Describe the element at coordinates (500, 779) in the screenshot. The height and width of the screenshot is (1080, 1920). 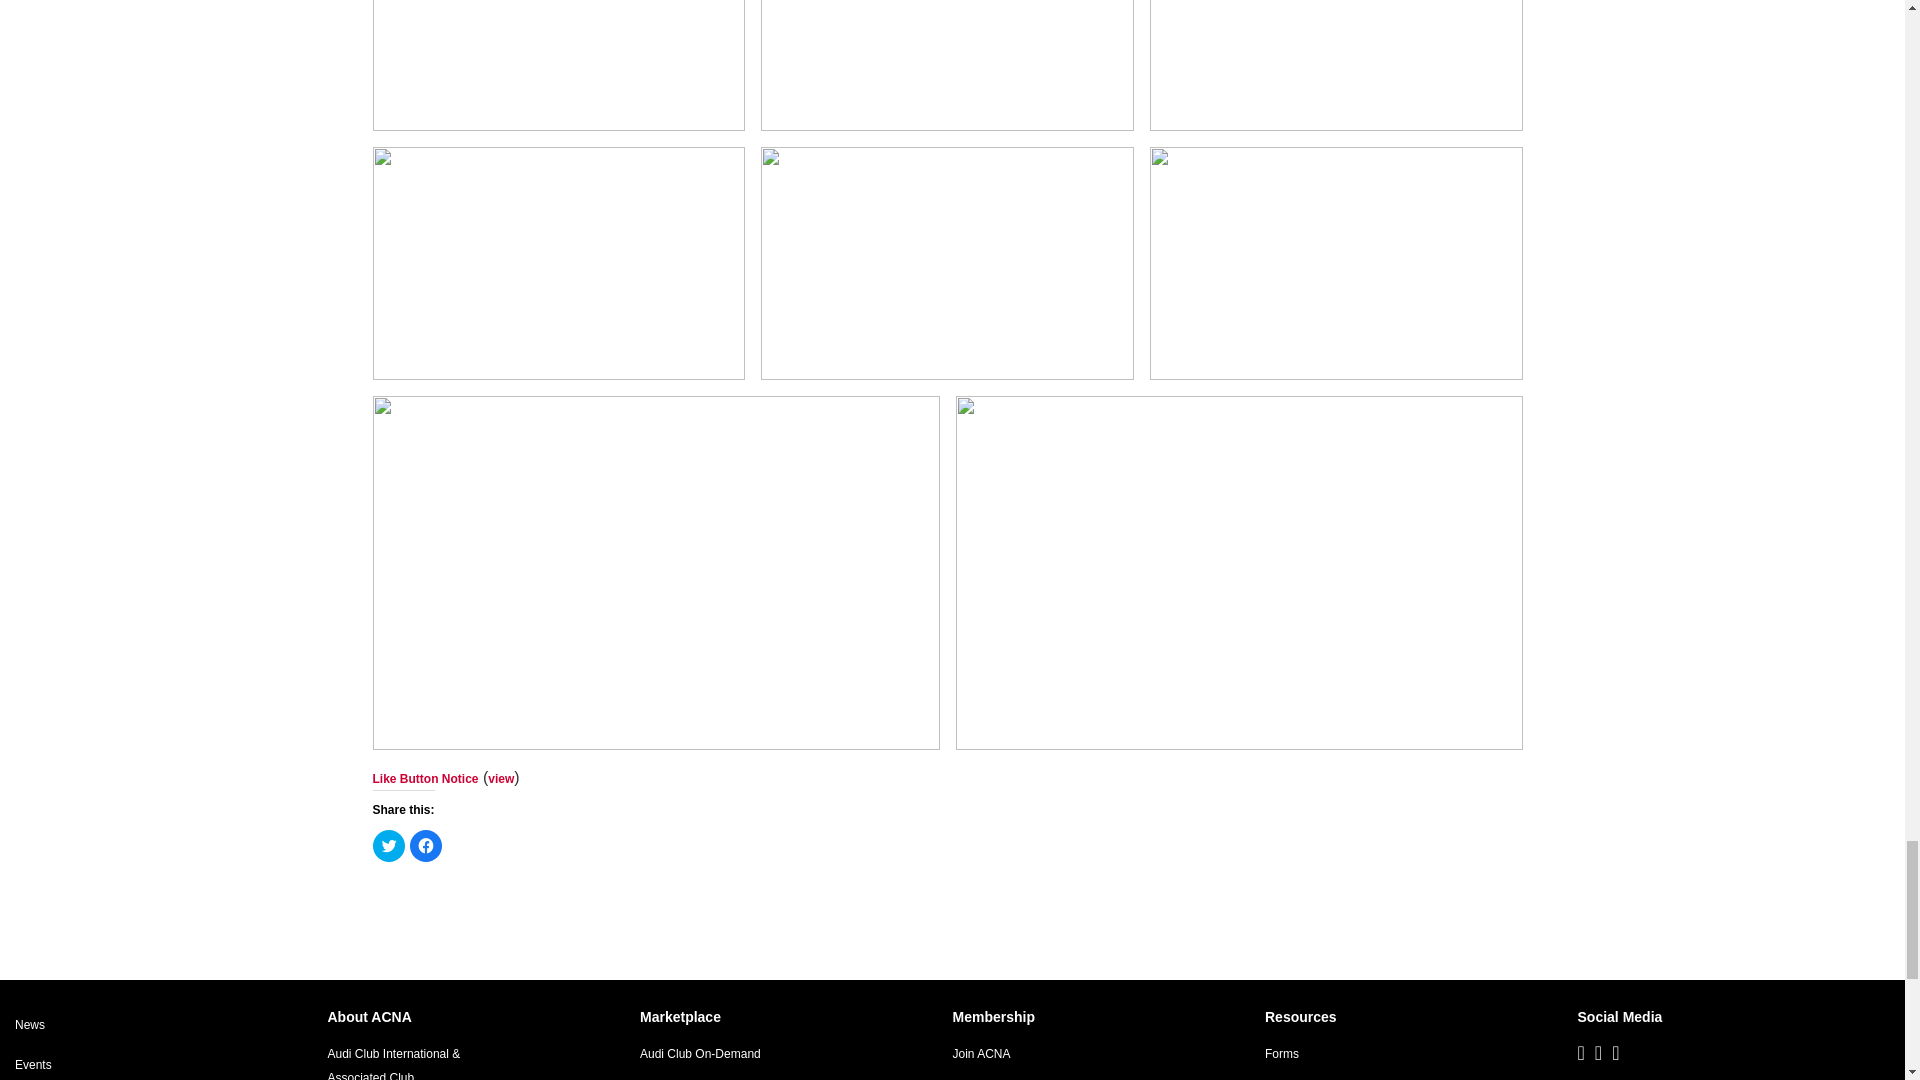
I see `Click to view notice` at that location.